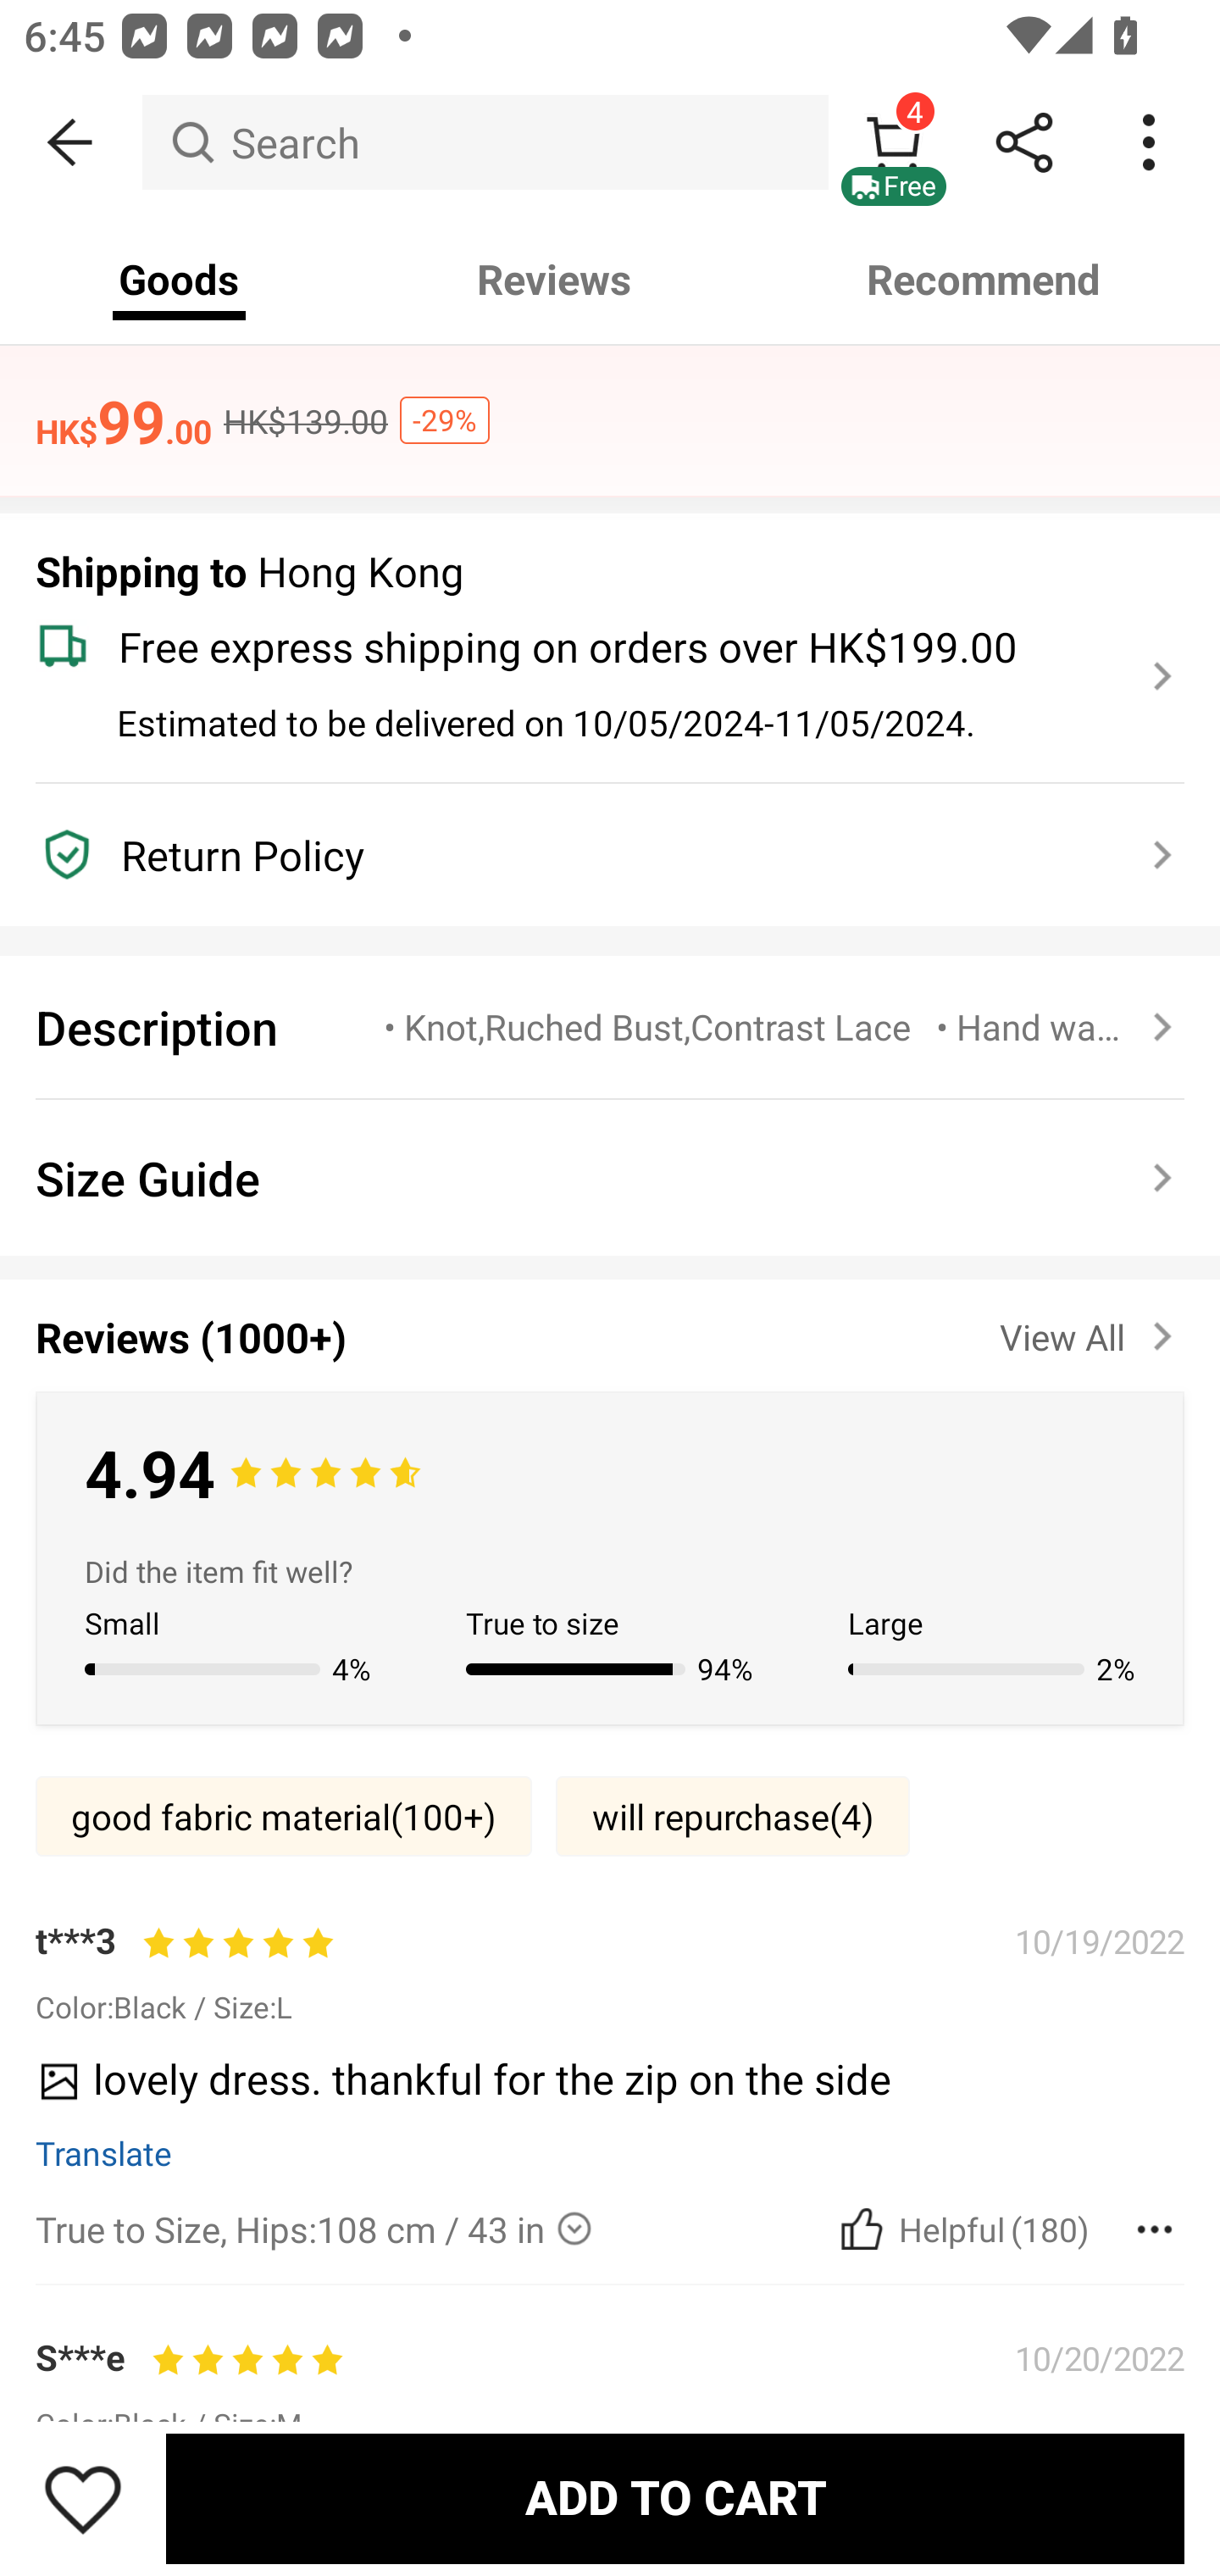 This screenshot has width=1220, height=2576. I want to click on Goods, so click(180, 280).